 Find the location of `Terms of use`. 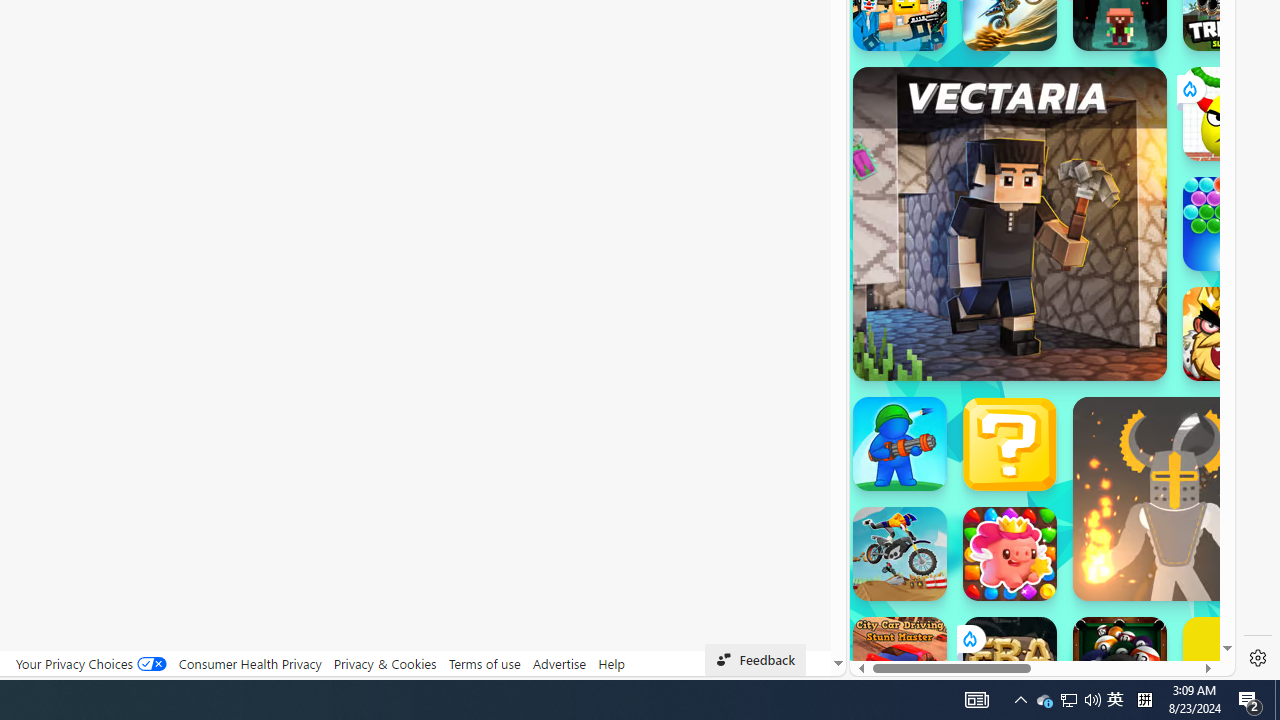

Terms of use is located at coordinates (484, 663).